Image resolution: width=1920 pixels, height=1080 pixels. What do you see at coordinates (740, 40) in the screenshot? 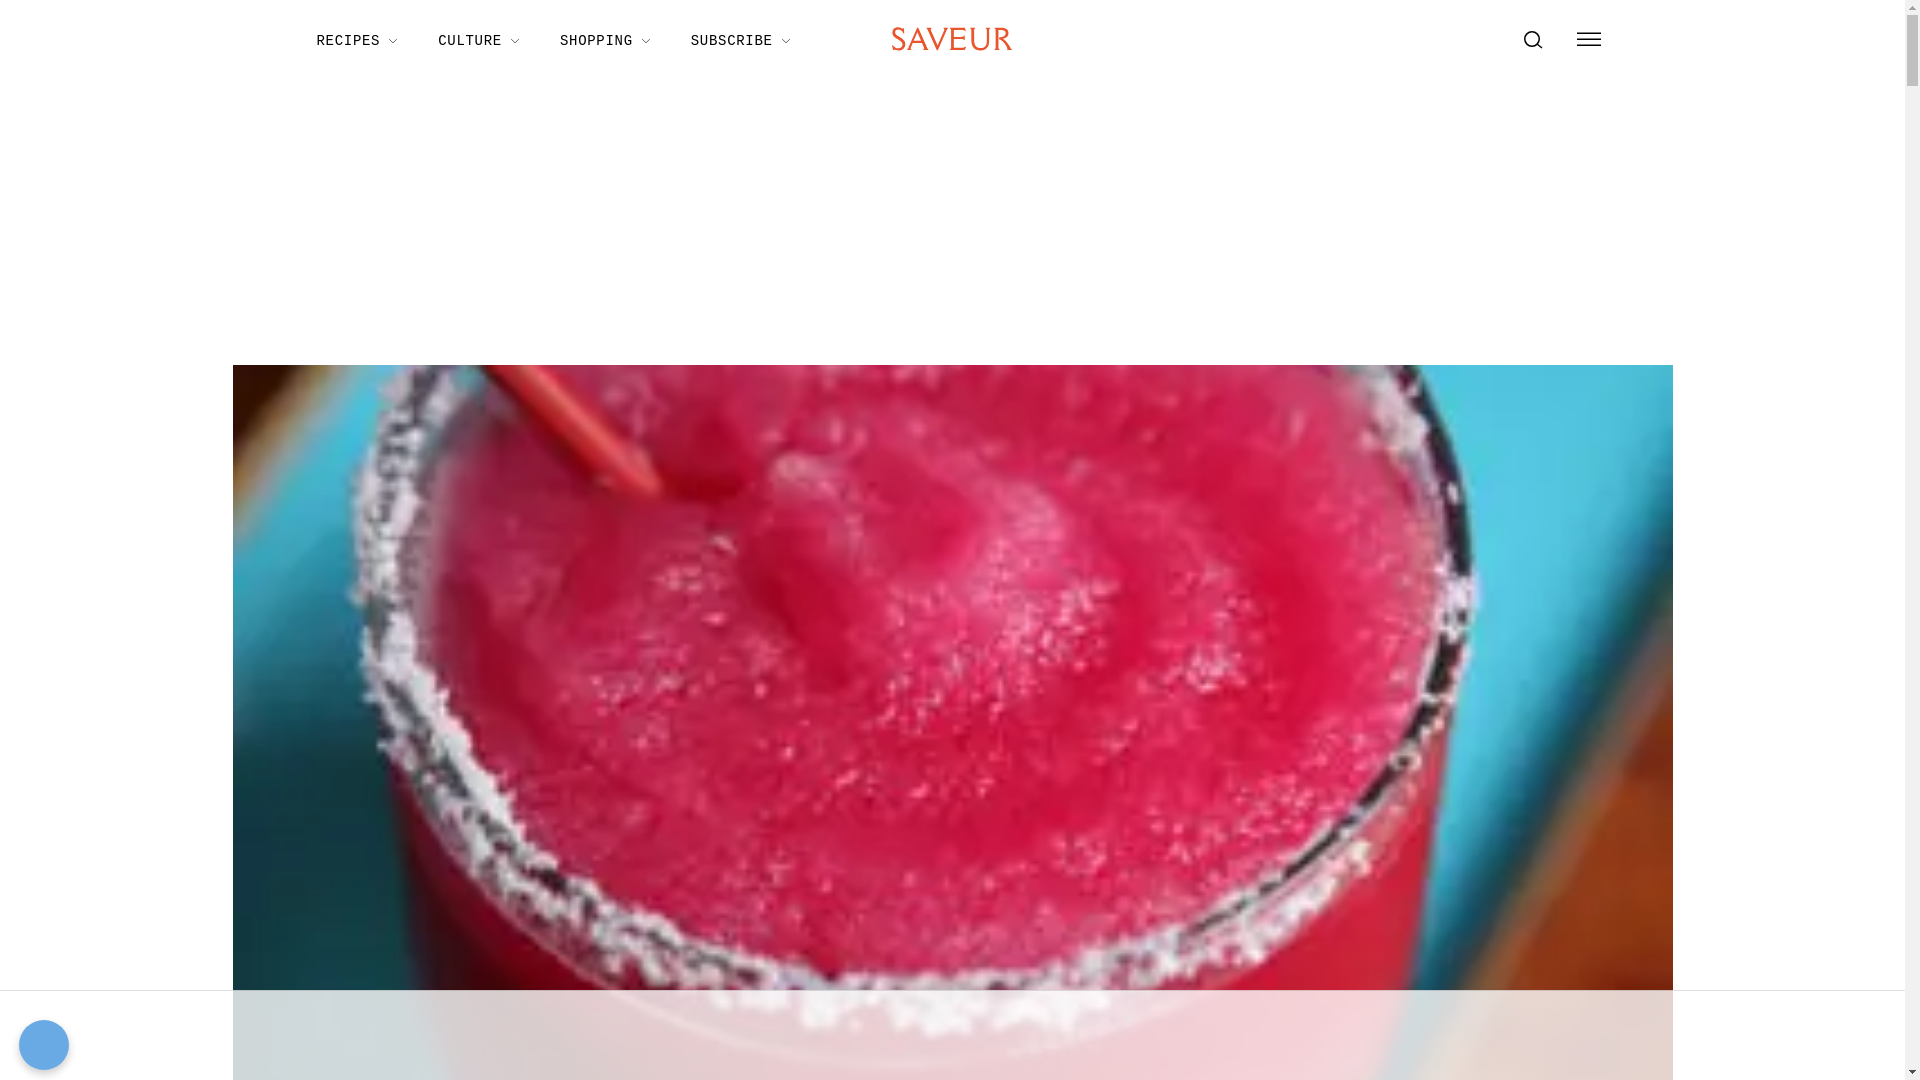
I see `SUBSCRIBE` at bounding box center [740, 40].